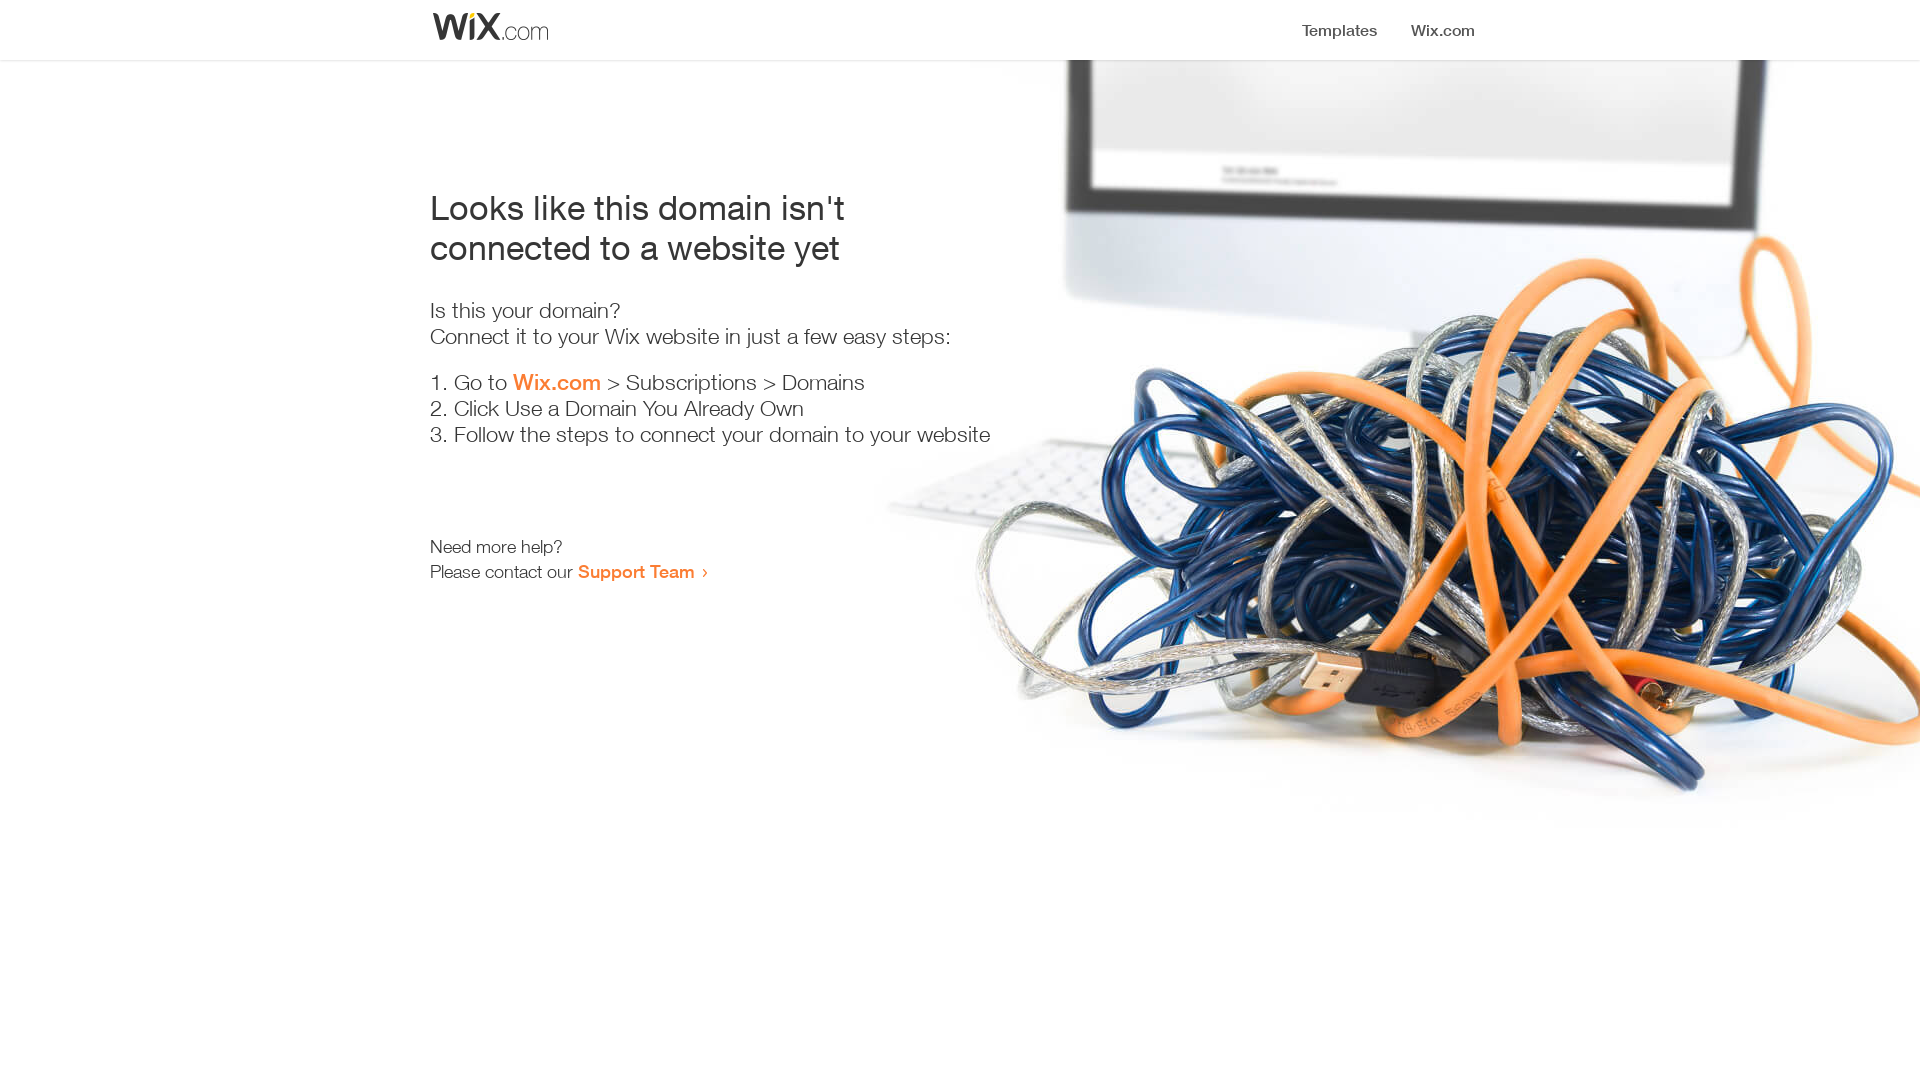 Image resolution: width=1920 pixels, height=1080 pixels. Describe the element at coordinates (557, 382) in the screenshot. I see `Wix.com` at that location.